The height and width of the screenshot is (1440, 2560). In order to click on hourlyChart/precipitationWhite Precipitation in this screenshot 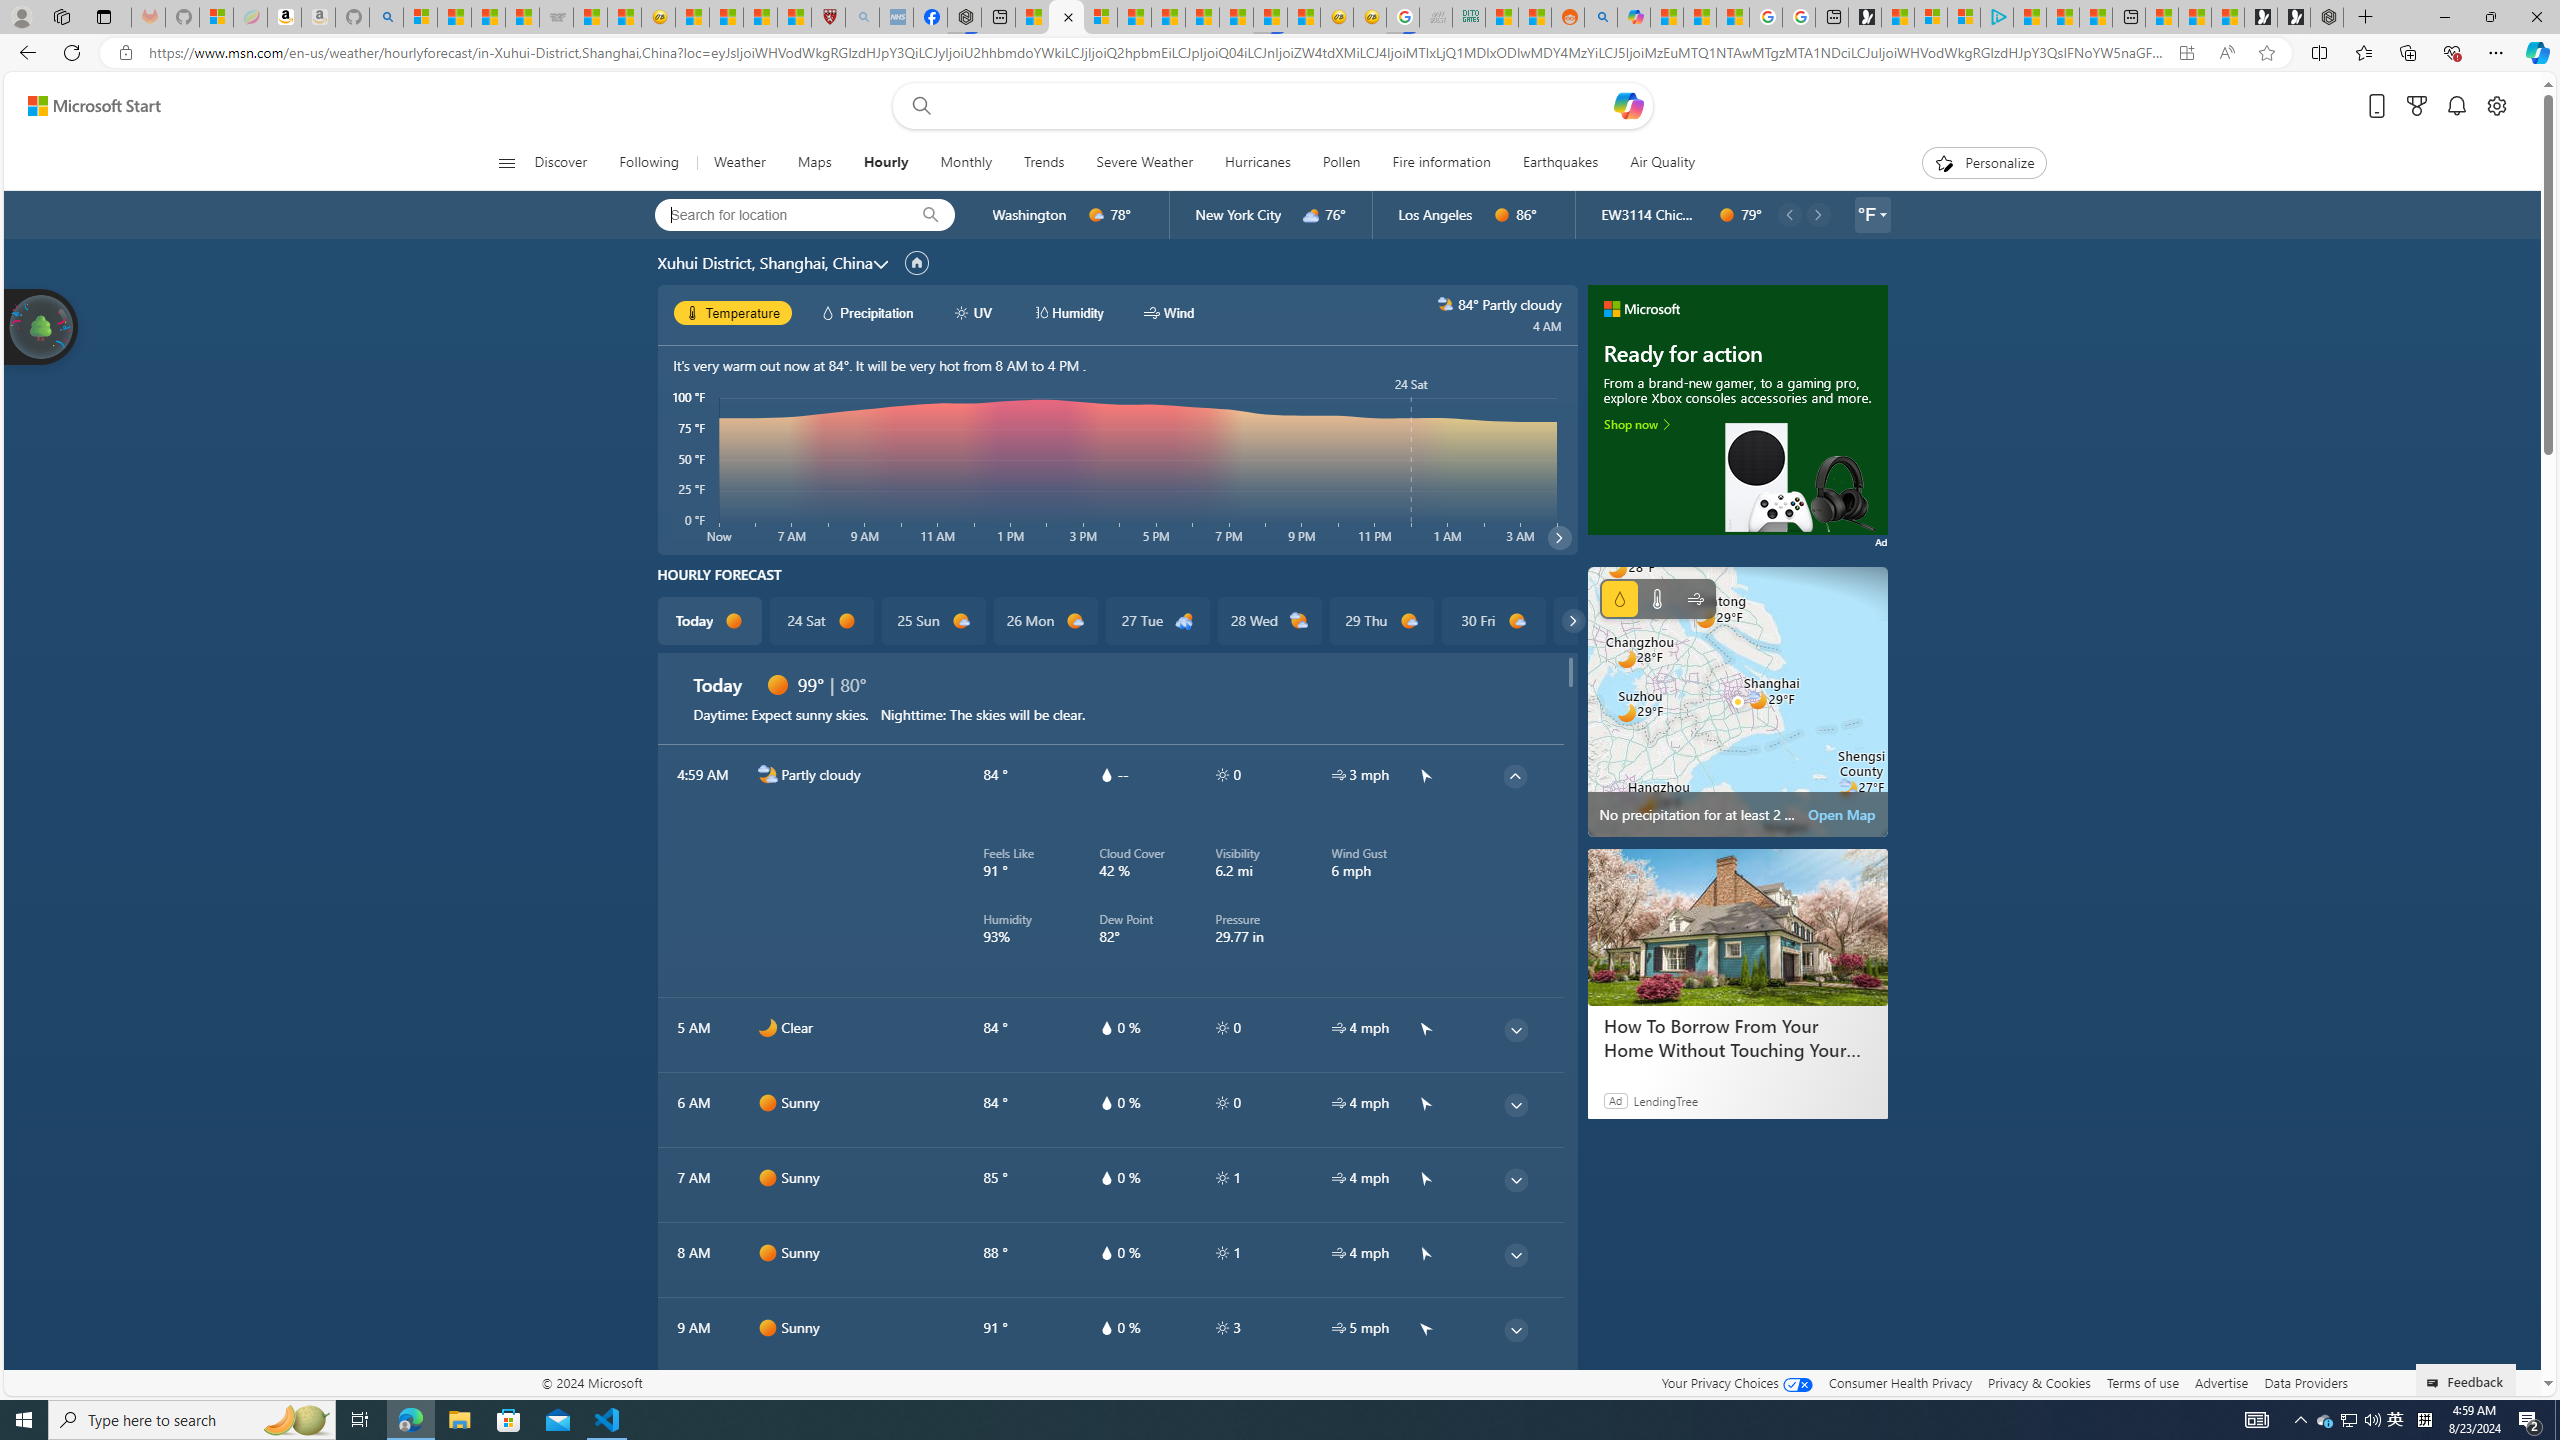, I will do `click(867, 312)`.